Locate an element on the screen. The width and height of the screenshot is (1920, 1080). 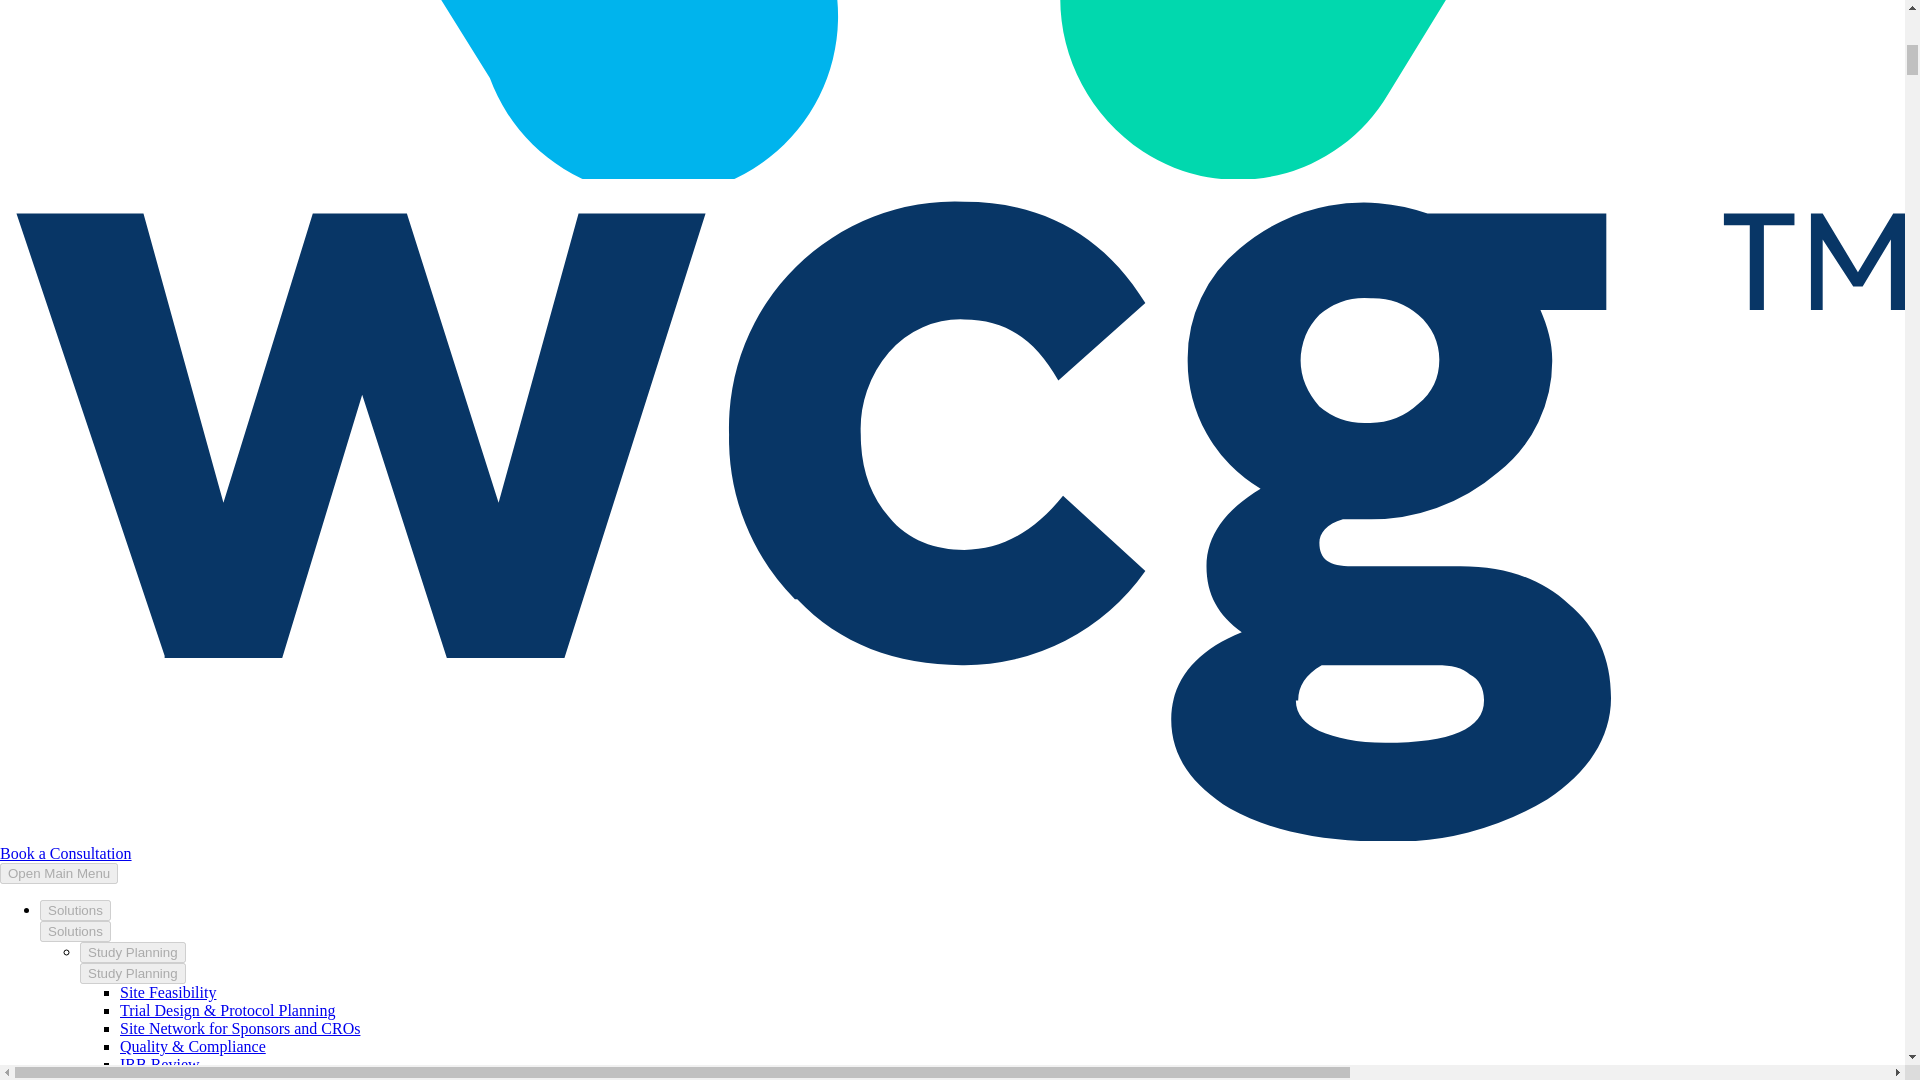
Solutions is located at coordinates (76, 931).